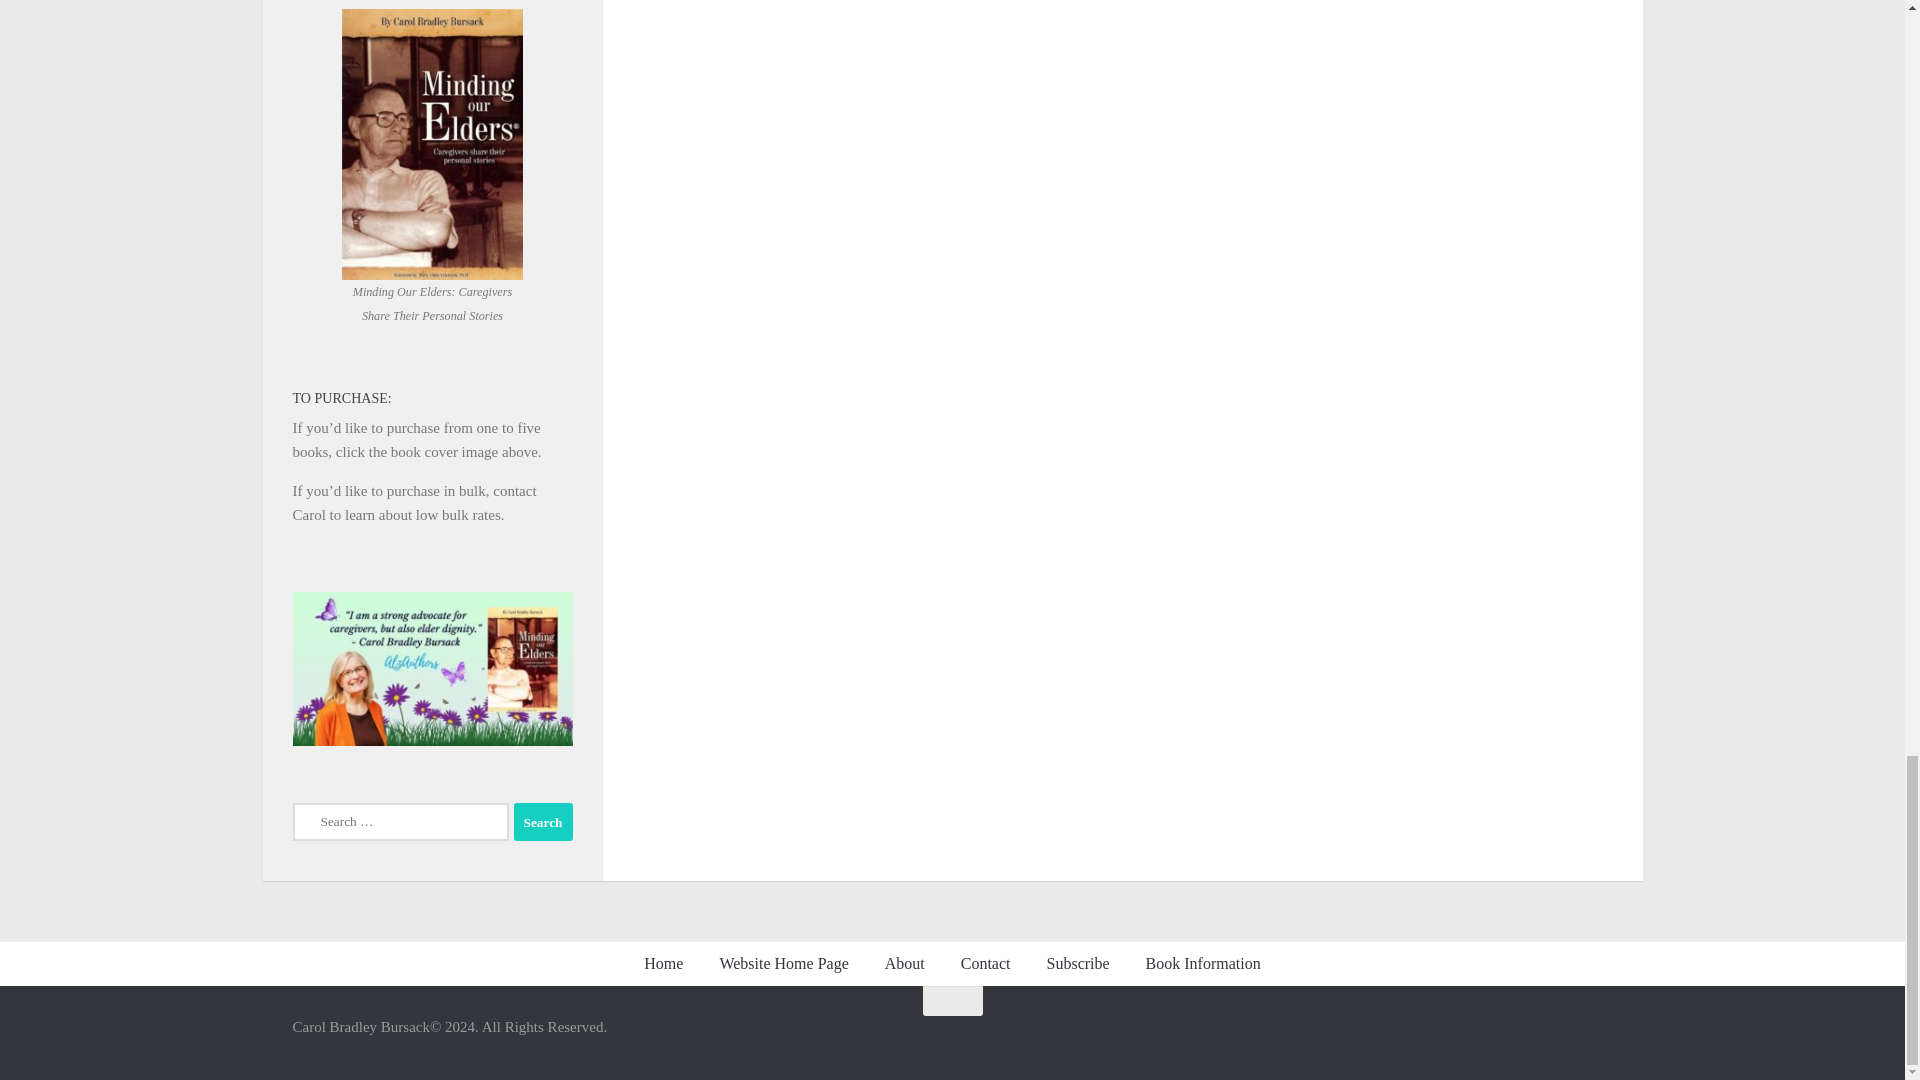 This screenshot has width=1920, height=1080. What do you see at coordinates (543, 822) in the screenshot?
I see `Search` at bounding box center [543, 822].